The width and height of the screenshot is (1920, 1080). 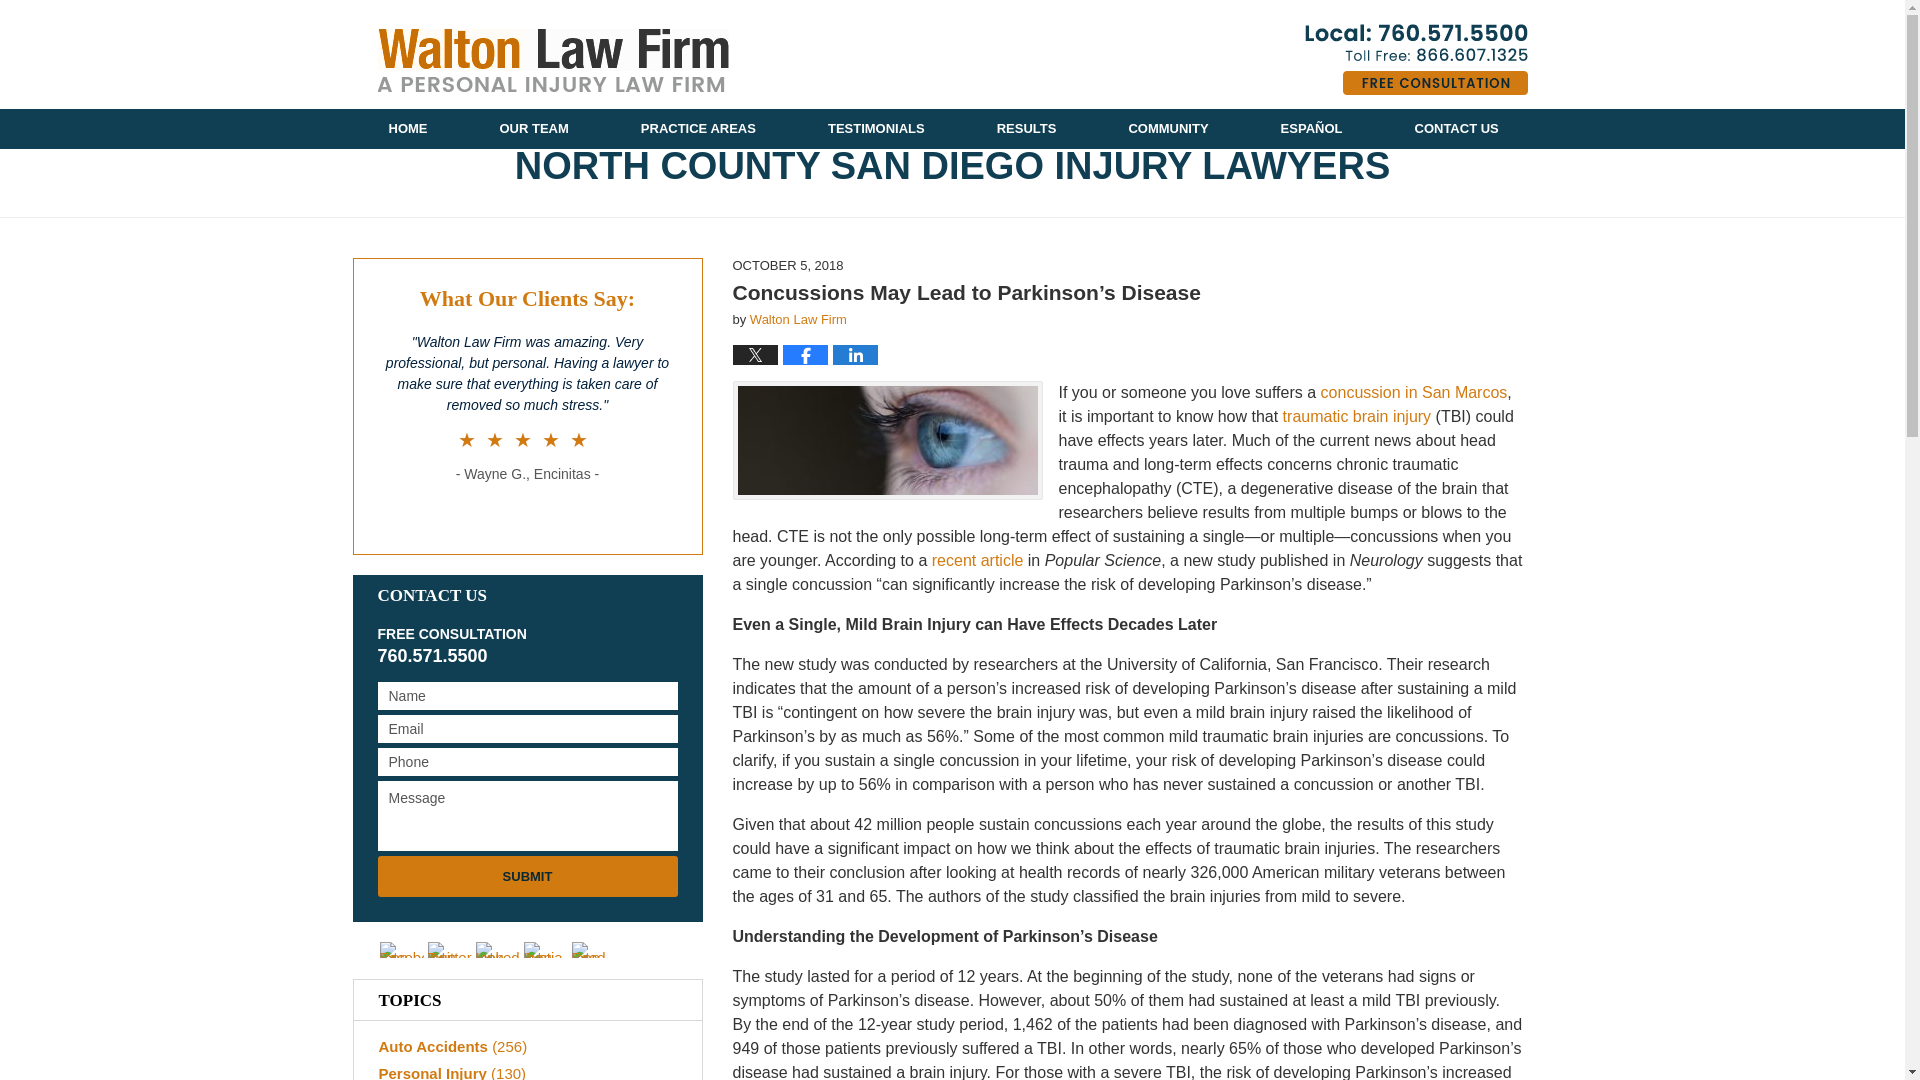 I want to click on PRACTICE AREAS, so click(x=698, y=129).